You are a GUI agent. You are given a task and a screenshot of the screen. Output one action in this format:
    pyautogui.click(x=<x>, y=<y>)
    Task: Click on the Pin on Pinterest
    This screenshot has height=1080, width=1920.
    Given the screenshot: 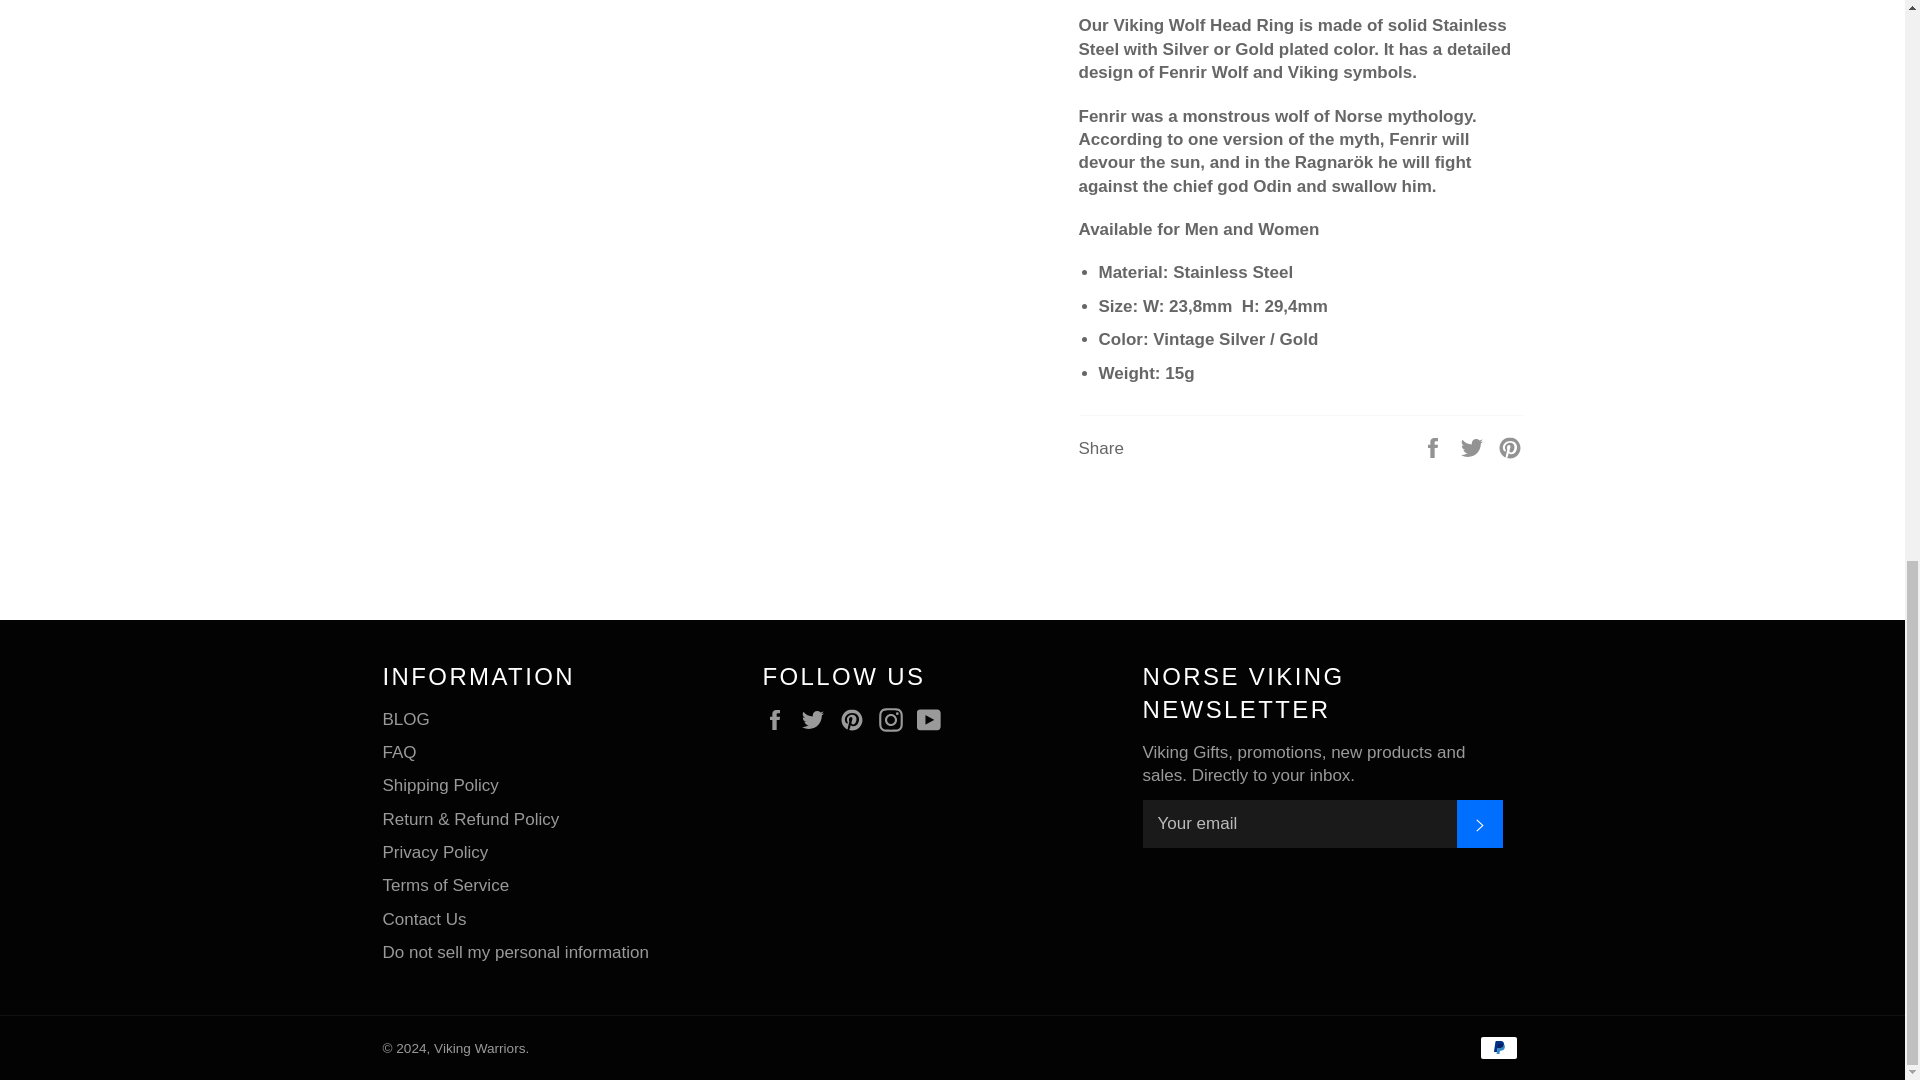 What is the action you would take?
    pyautogui.click(x=1510, y=447)
    